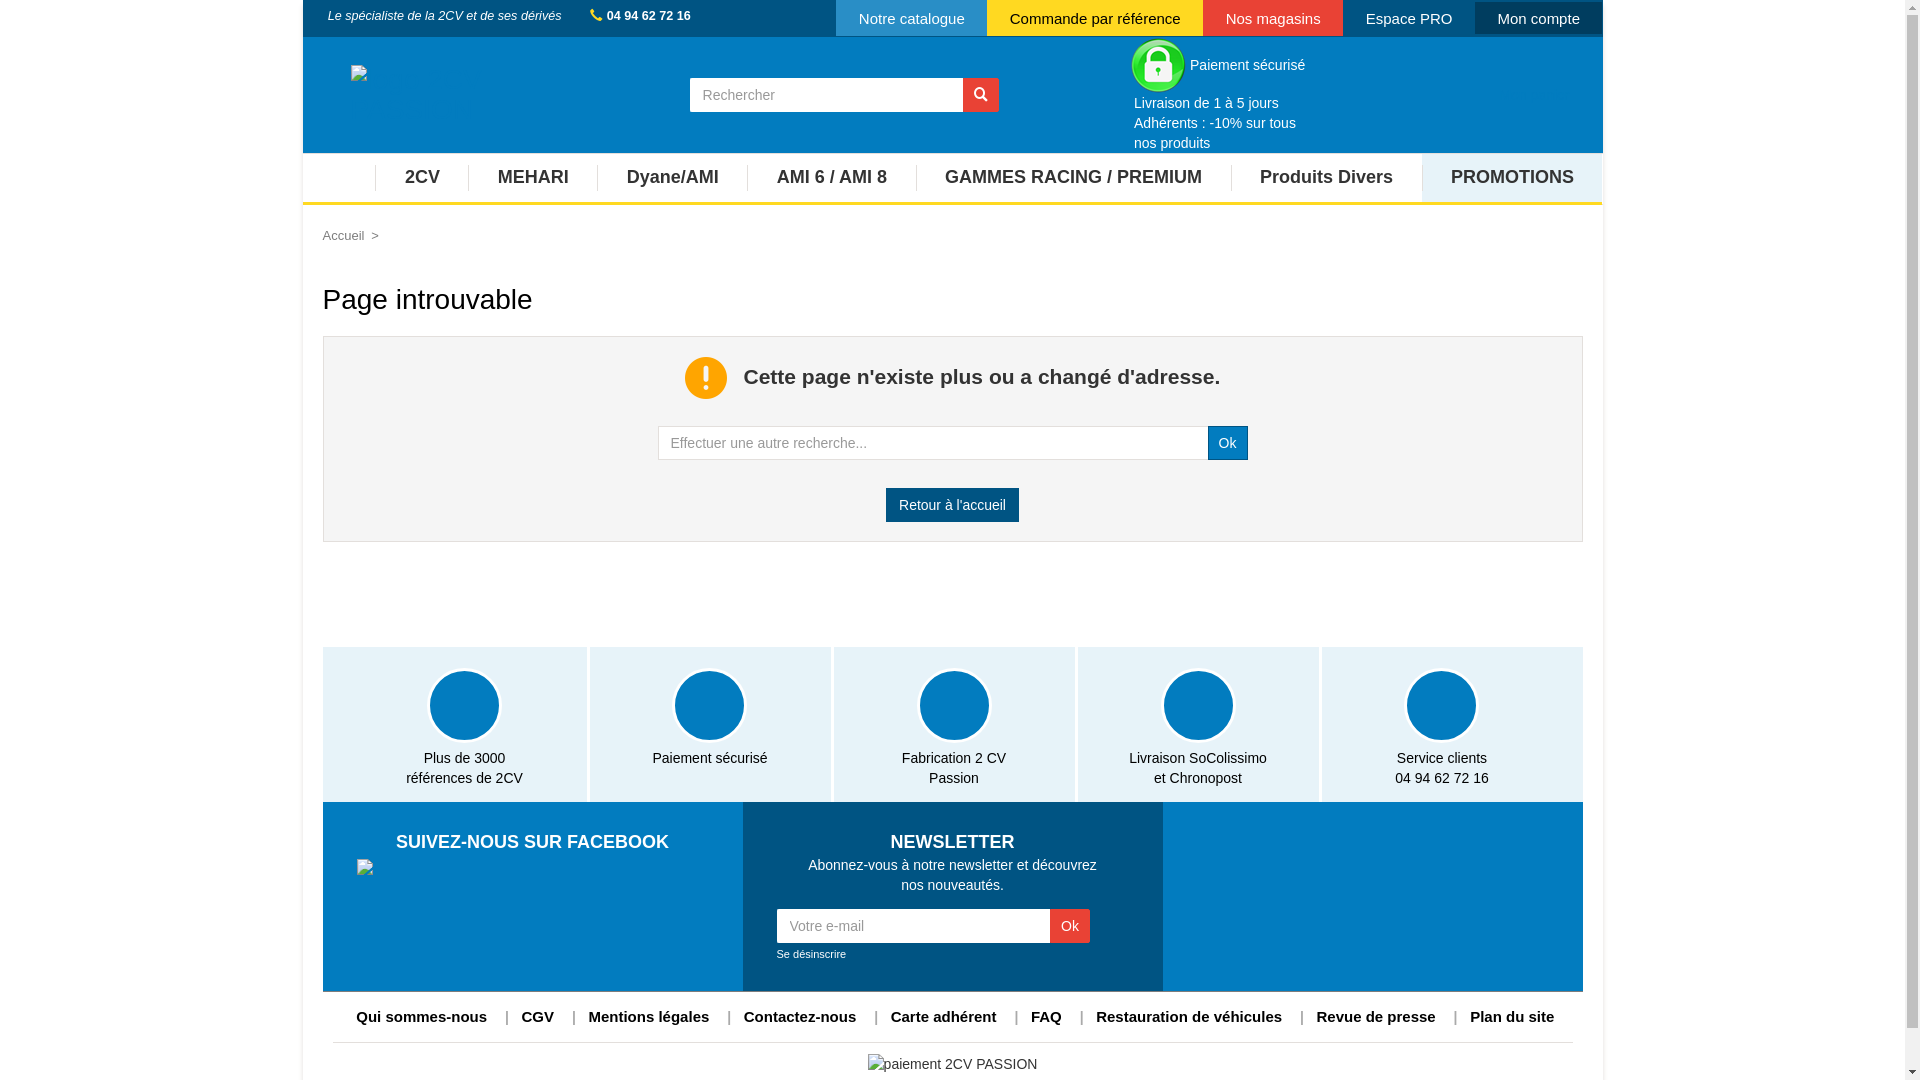 The height and width of the screenshot is (1080, 1920). What do you see at coordinates (422, 1016) in the screenshot?
I see `Qui sommes-nous` at bounding box center [422, 1016].